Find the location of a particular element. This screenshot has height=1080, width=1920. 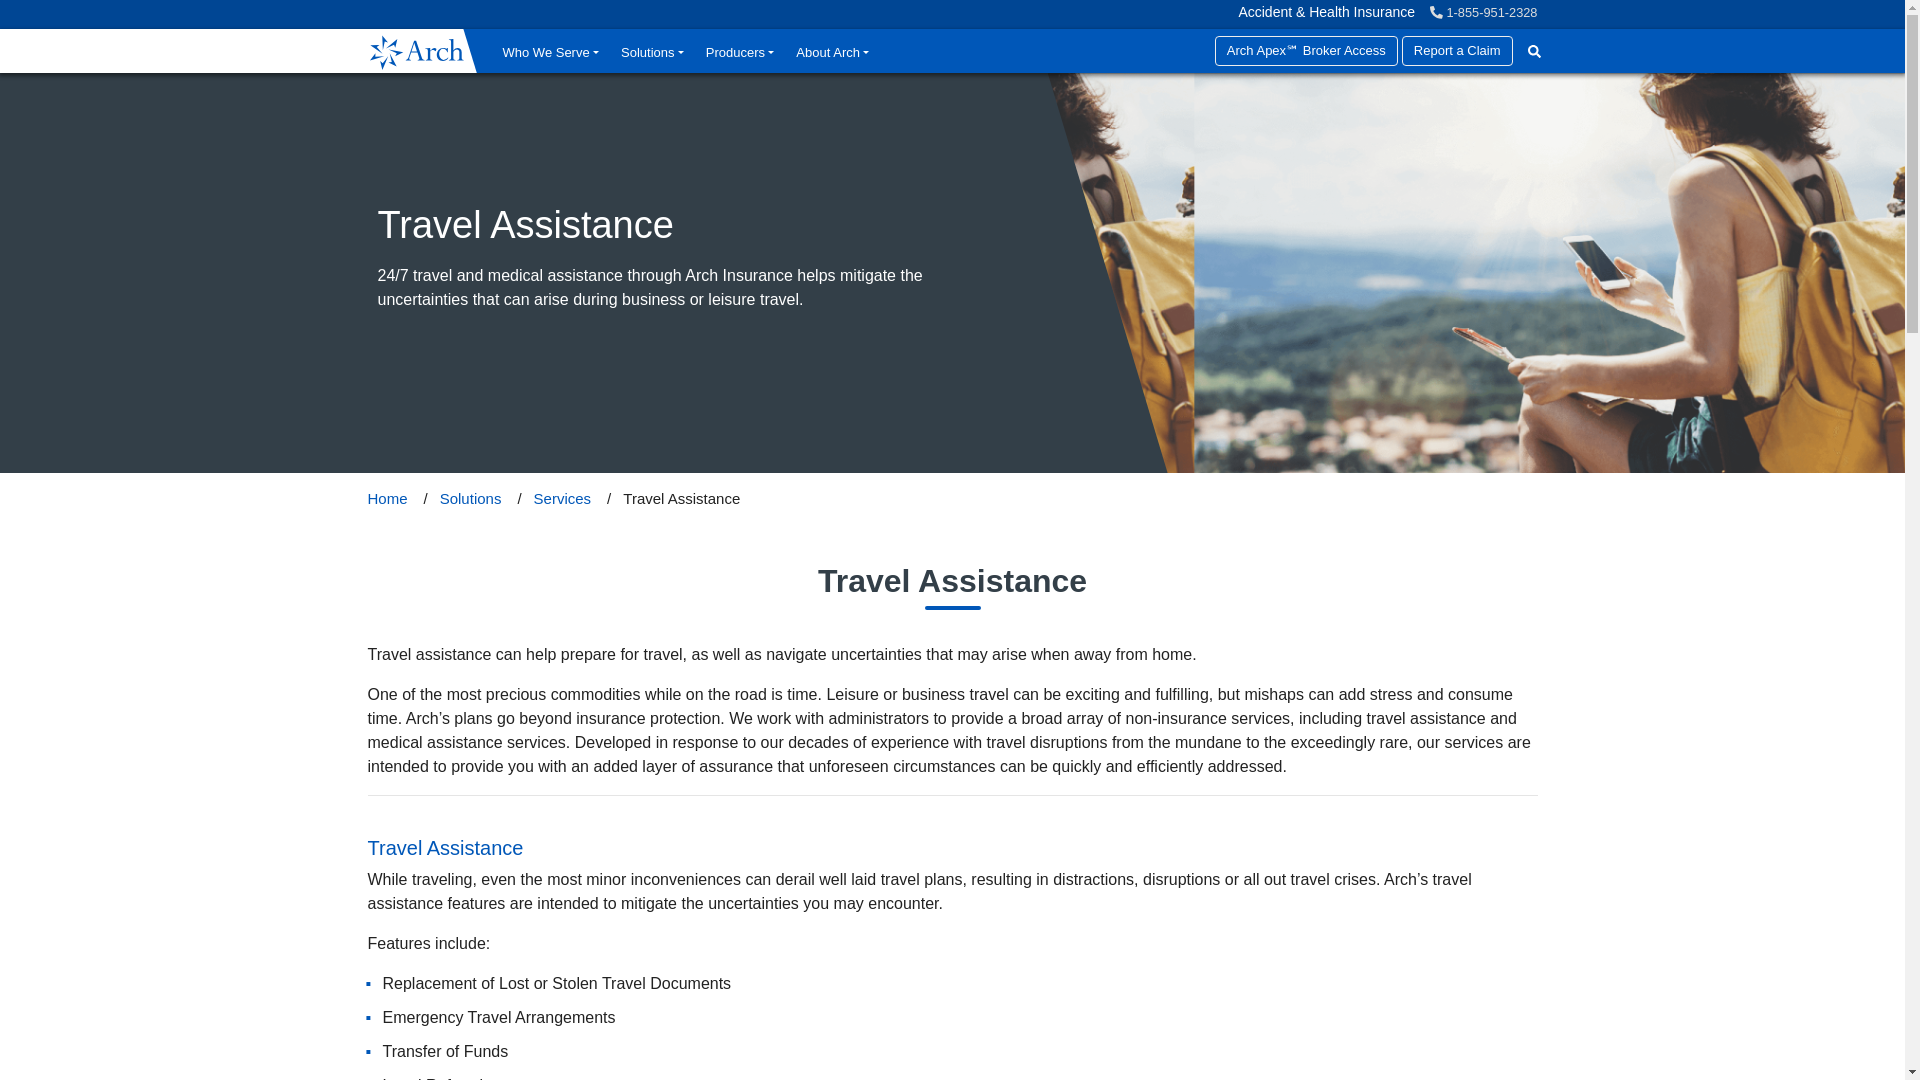

Solutions is located at coordinates (470, 499).